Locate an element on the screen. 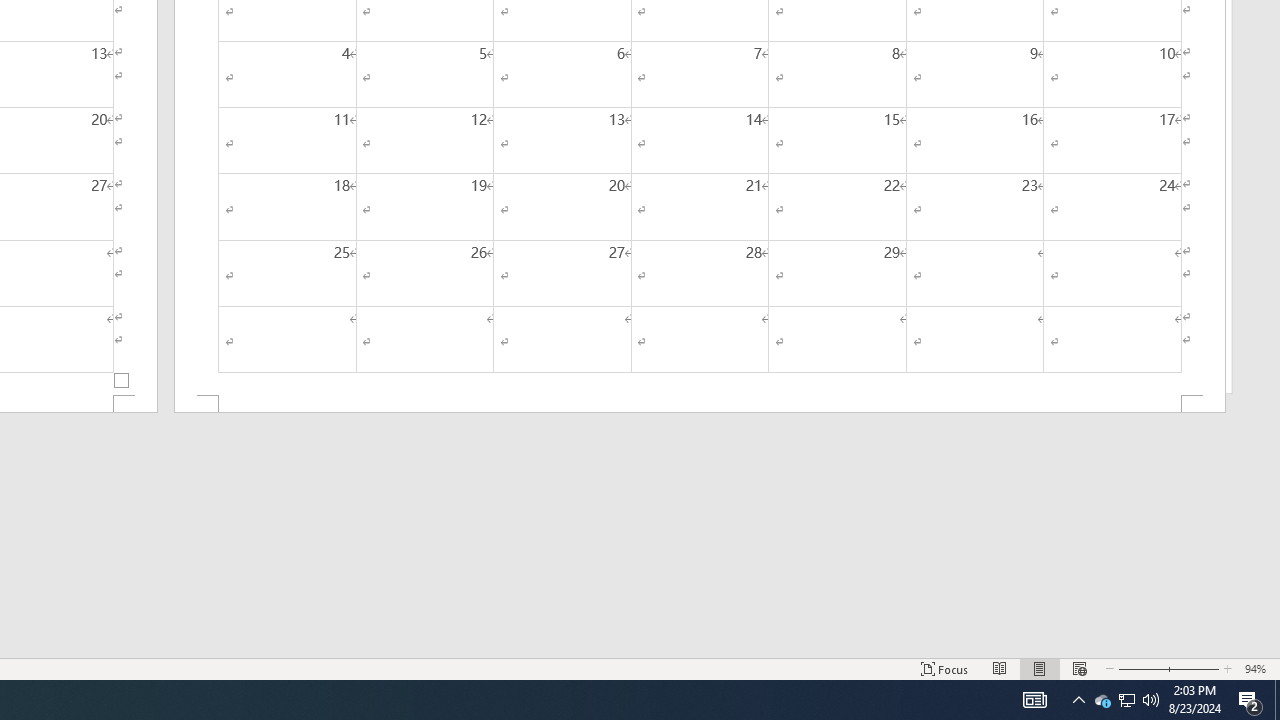 Image resolution: width=1280 pixels, height=720 pixels. Web Layout is located at coordinates (1079, 668).